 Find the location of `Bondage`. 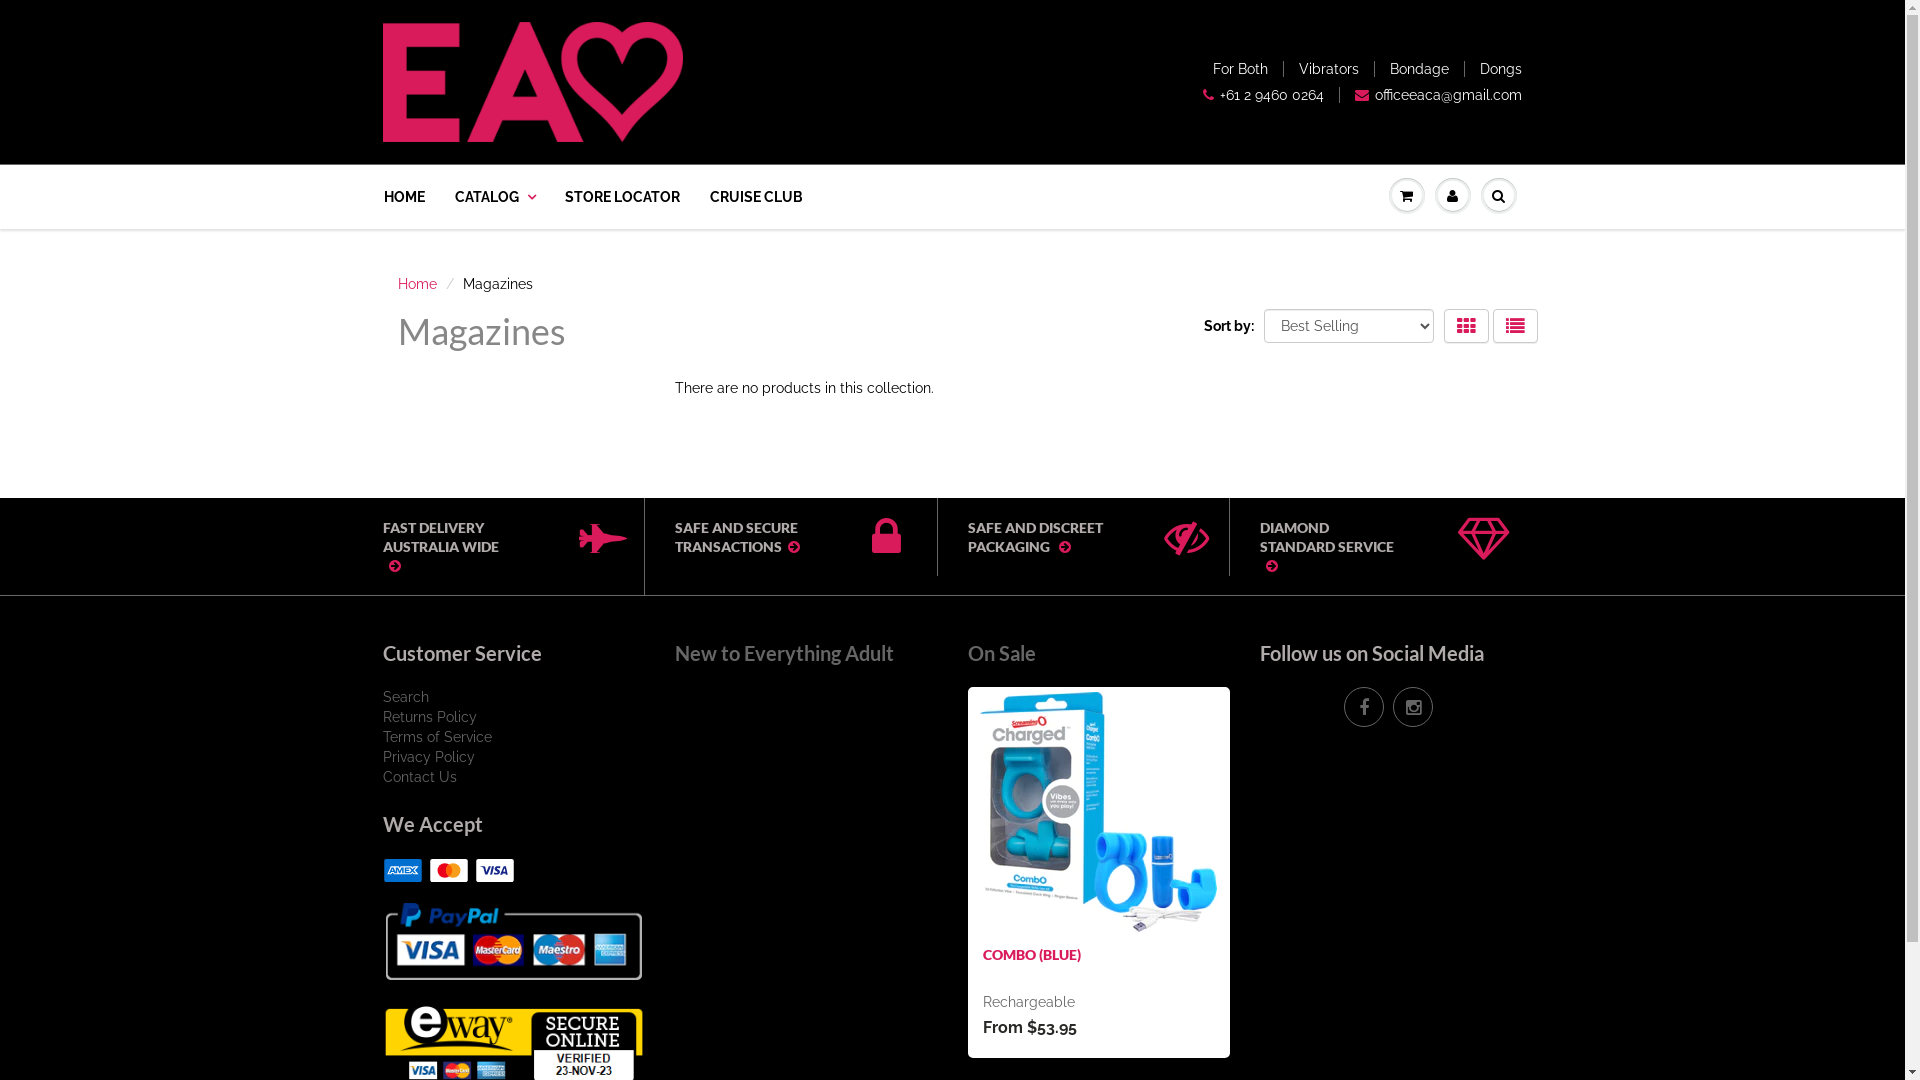

Bondage is located at coordinates (1420, 69).